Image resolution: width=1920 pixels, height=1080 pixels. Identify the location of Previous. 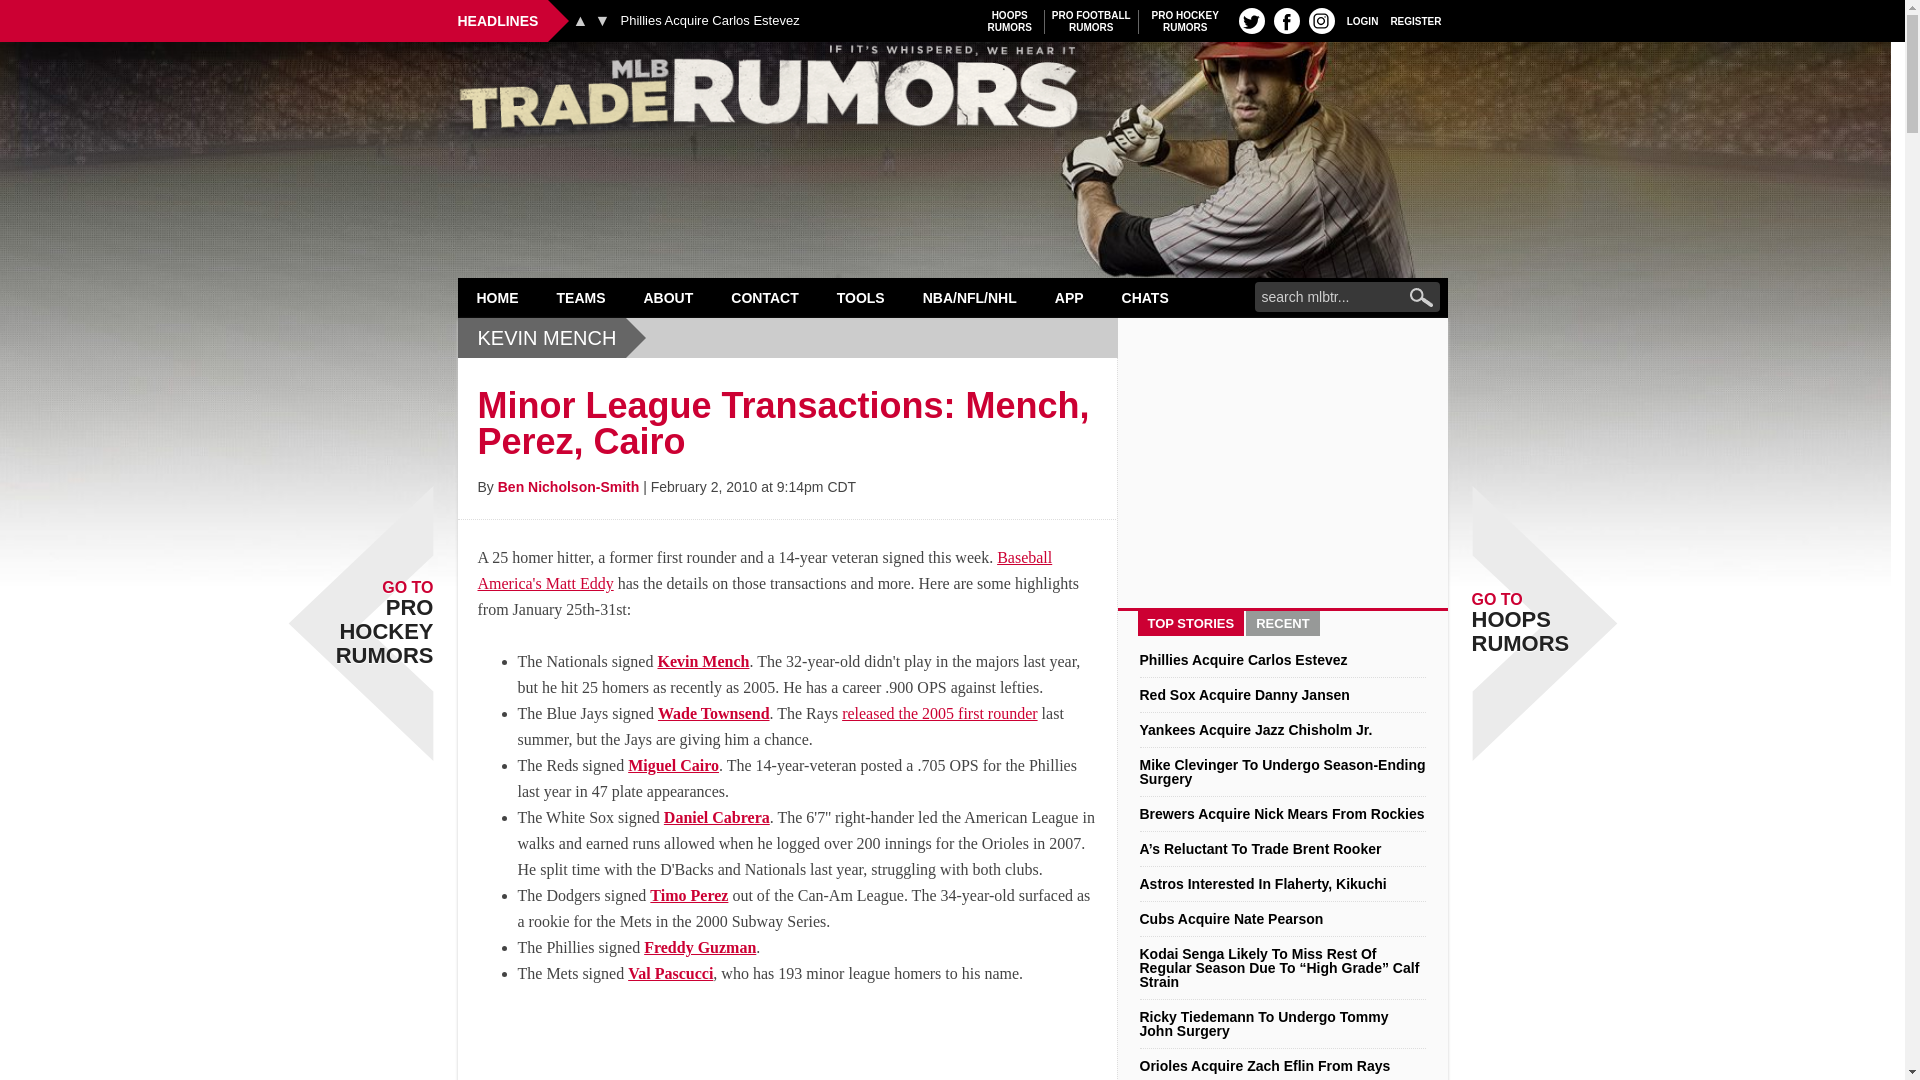
(580, 20).